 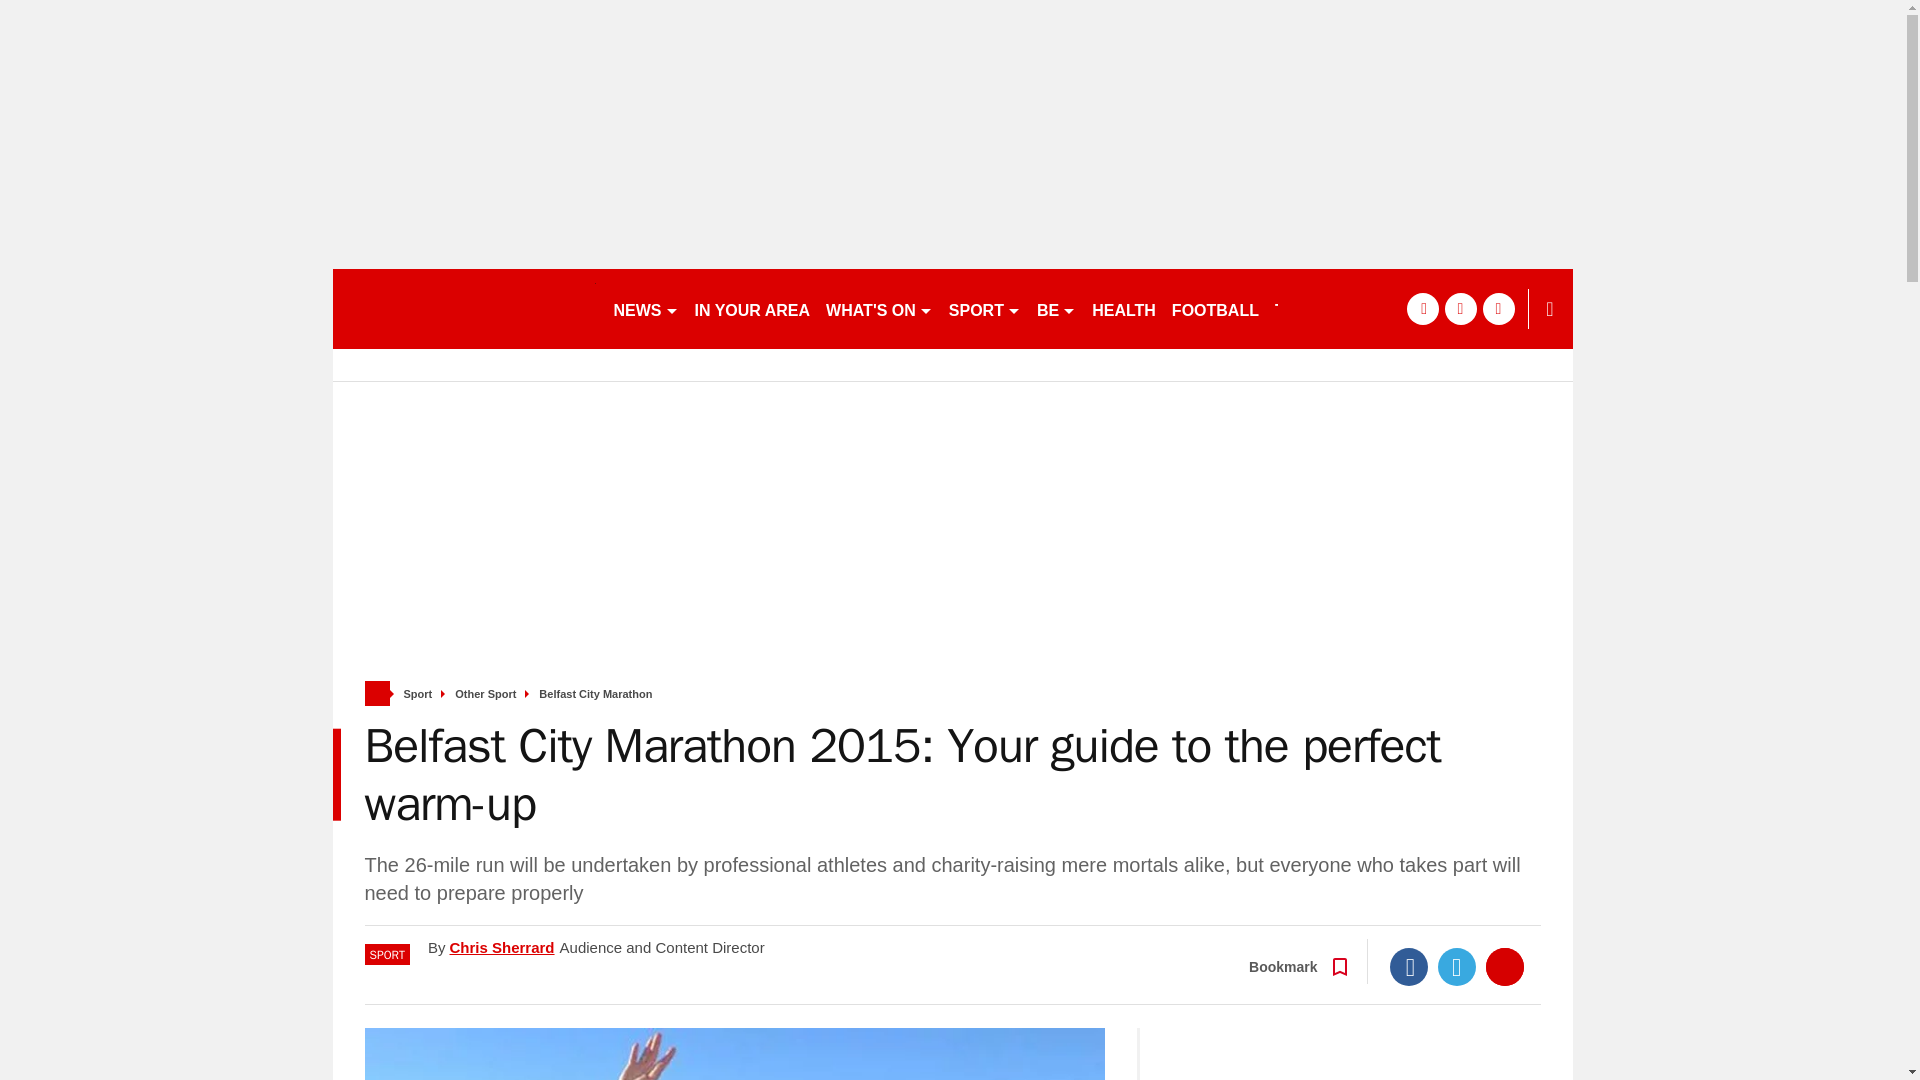 What do you see at coordinates (1422, 308) in the screenshot?
I see `facebook` at bounding box center [1422, 308].